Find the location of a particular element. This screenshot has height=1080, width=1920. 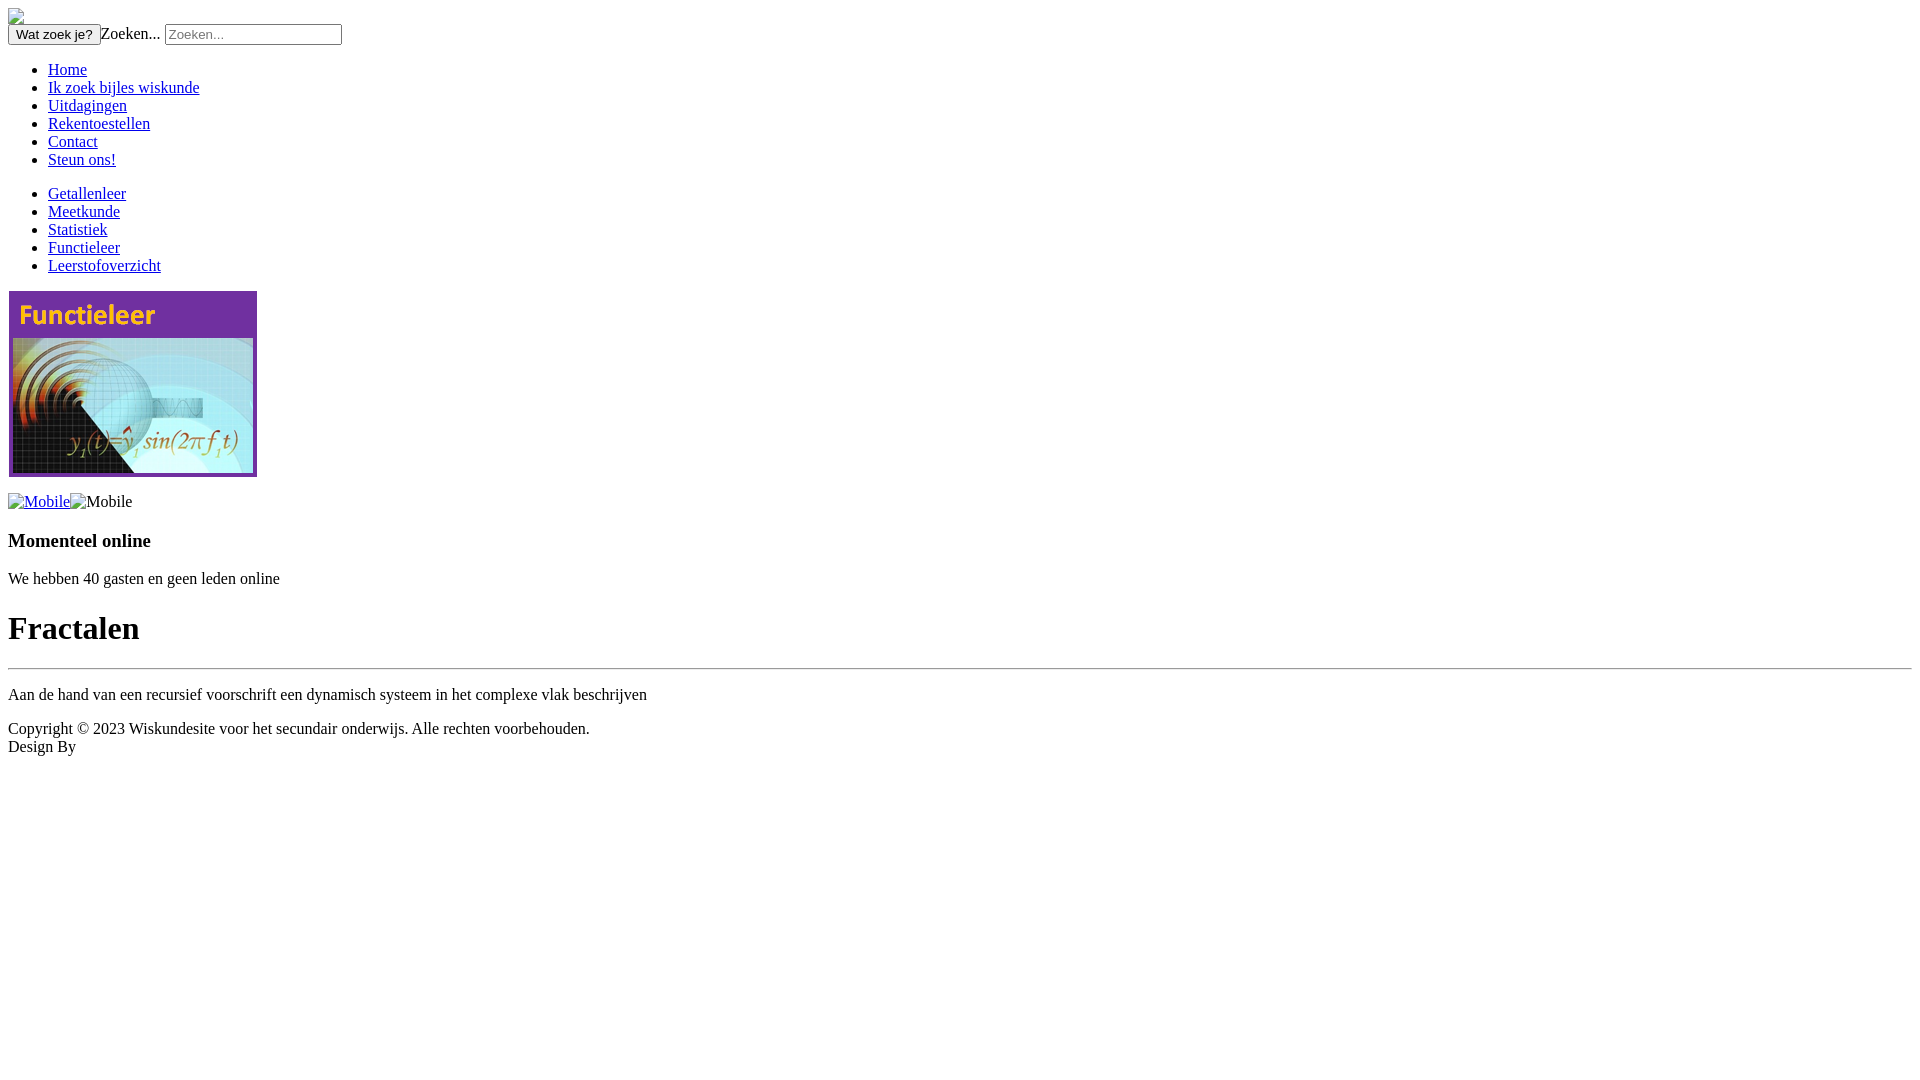

Contact is located at coordinates (73, 142).